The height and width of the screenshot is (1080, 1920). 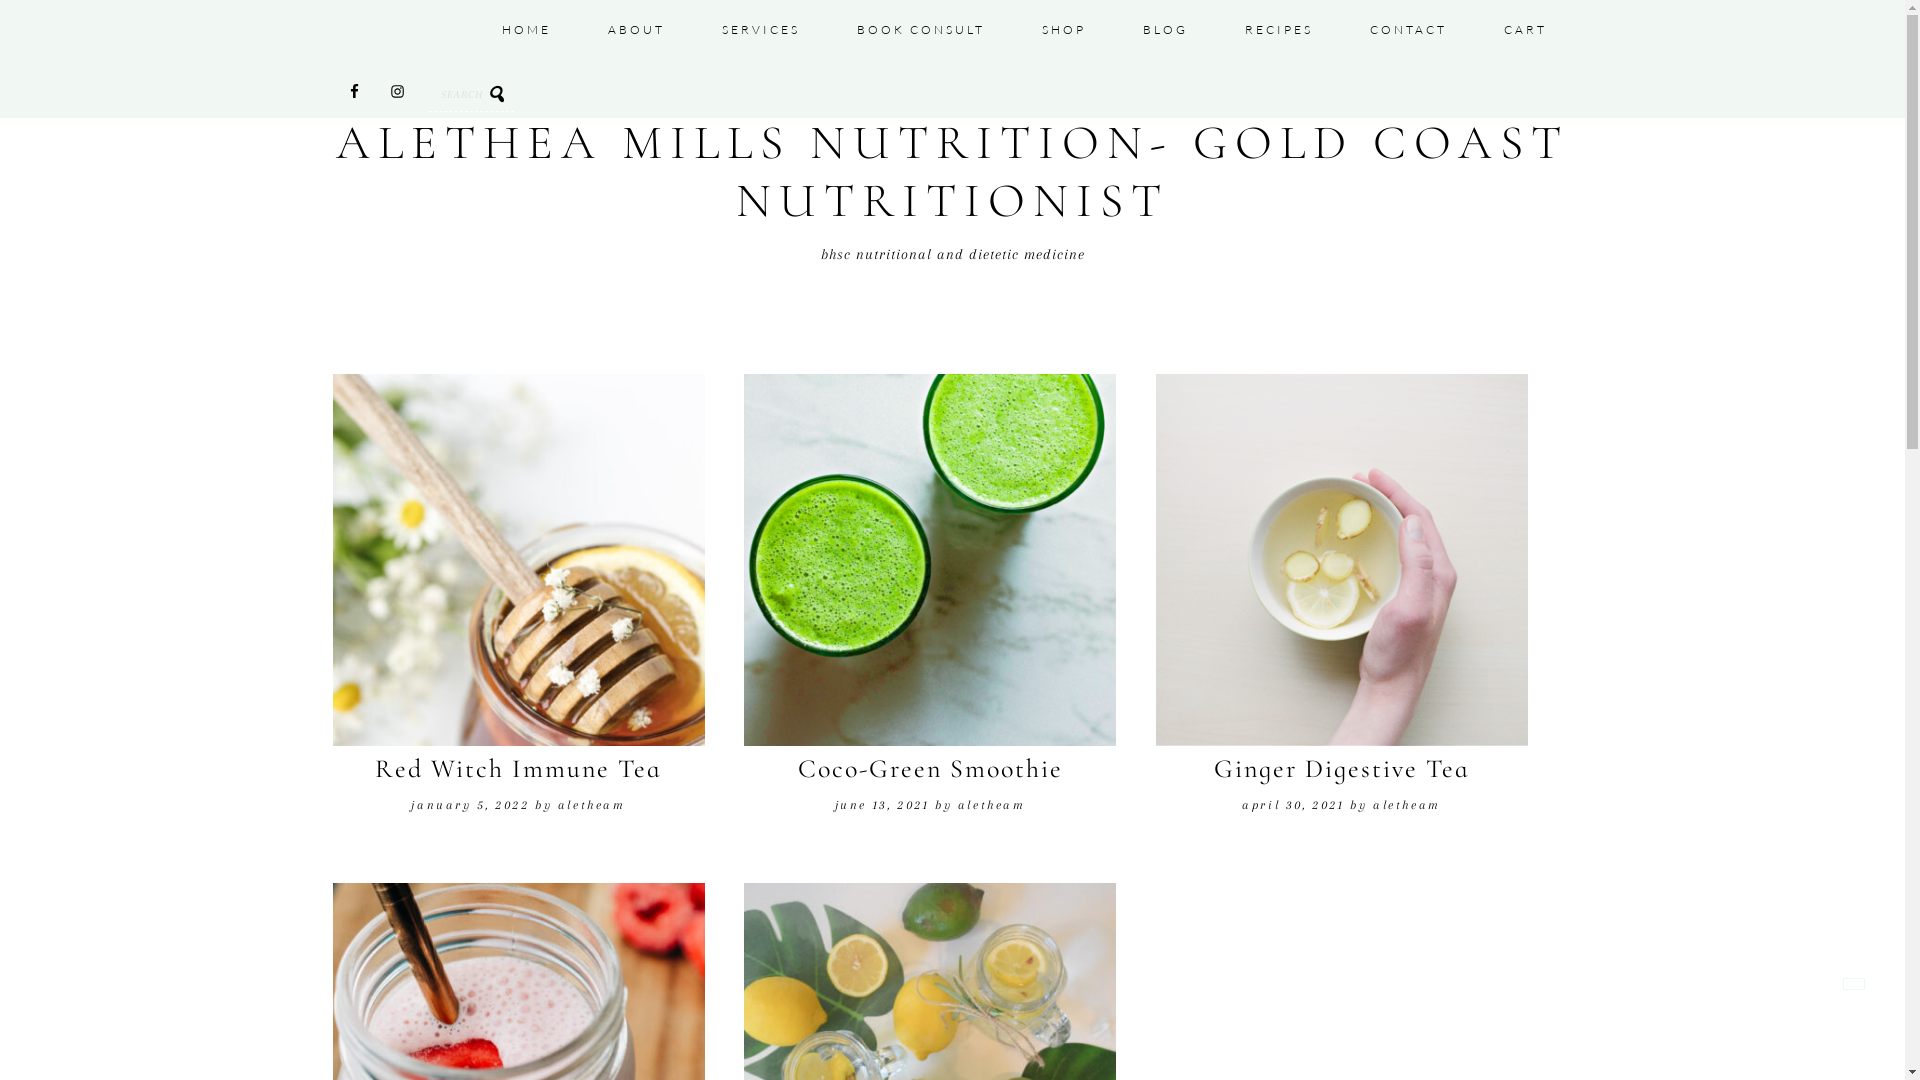 What do you see at coordinates (992, 805) in the screenshot?
I see `aletheam` at bounding box center [992, 805].